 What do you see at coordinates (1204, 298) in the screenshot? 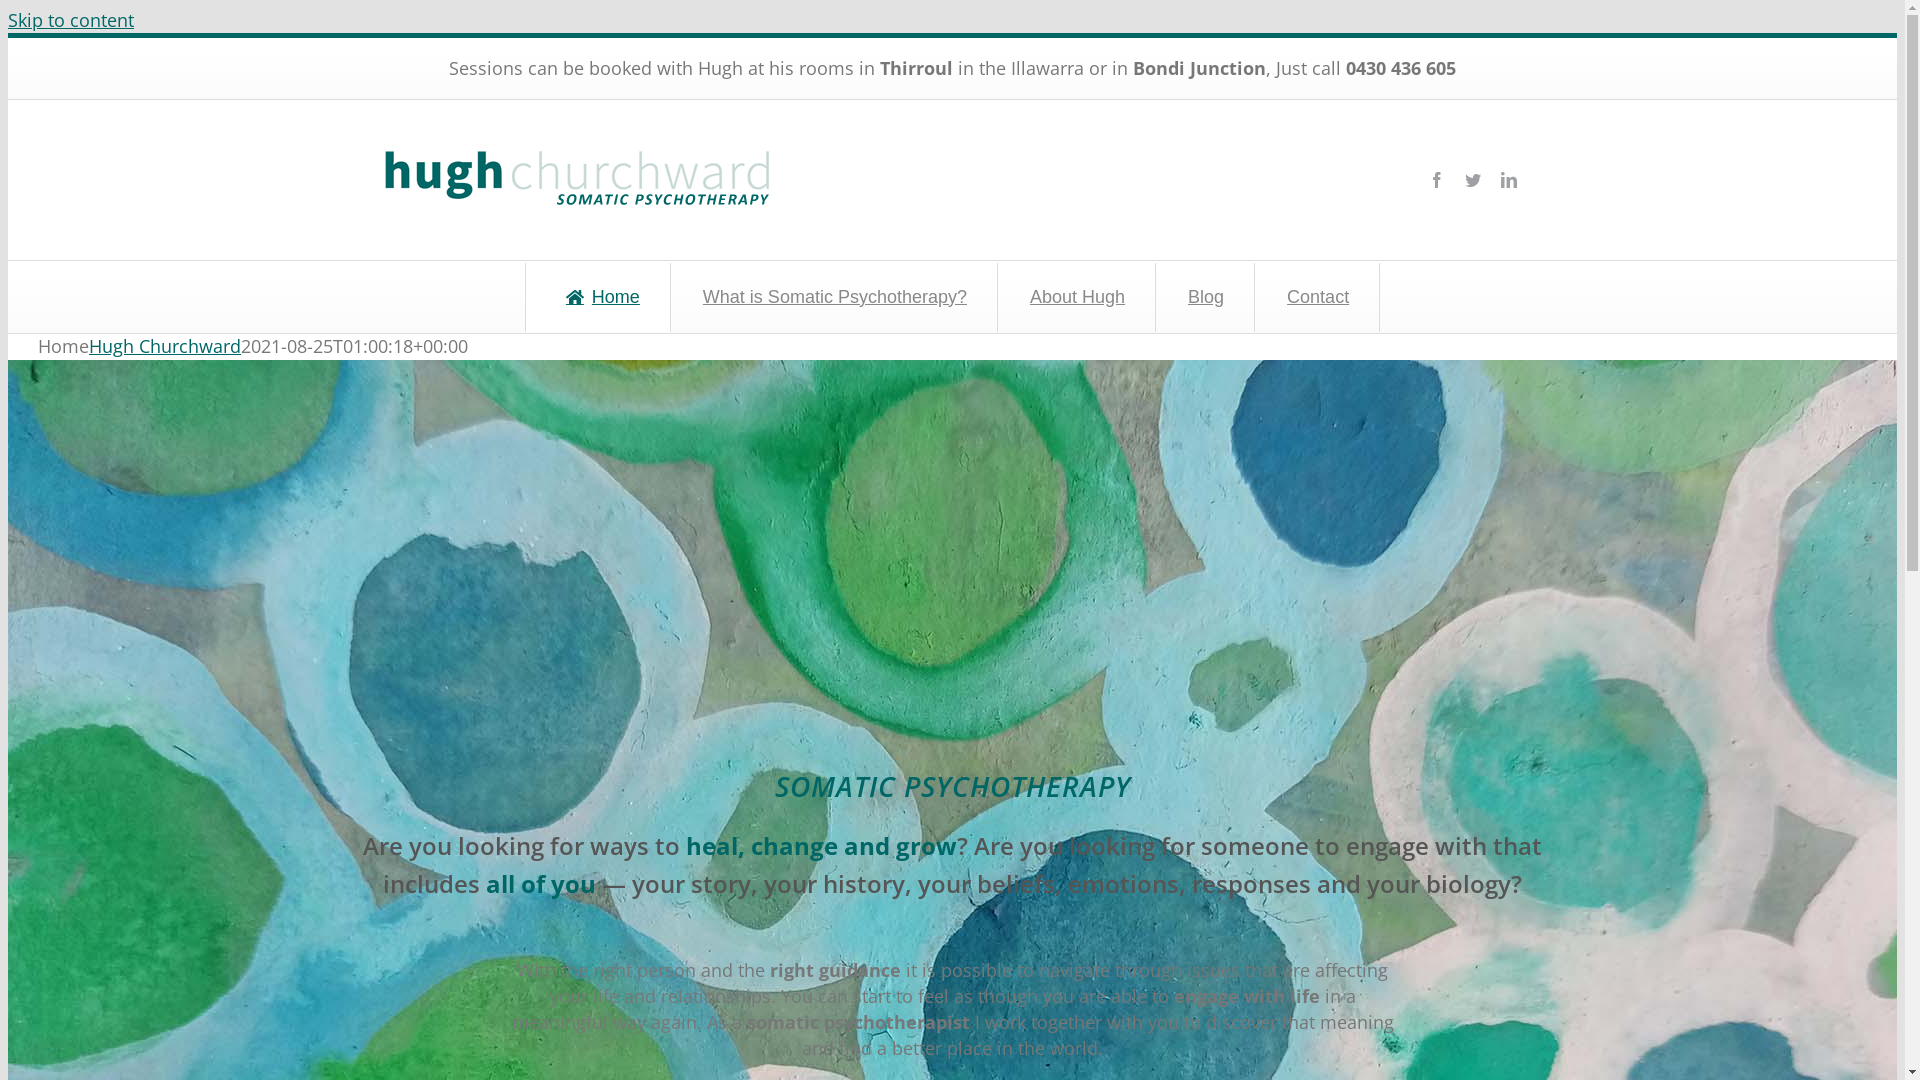
I see `Blog` at bounding box center [1204, 298].